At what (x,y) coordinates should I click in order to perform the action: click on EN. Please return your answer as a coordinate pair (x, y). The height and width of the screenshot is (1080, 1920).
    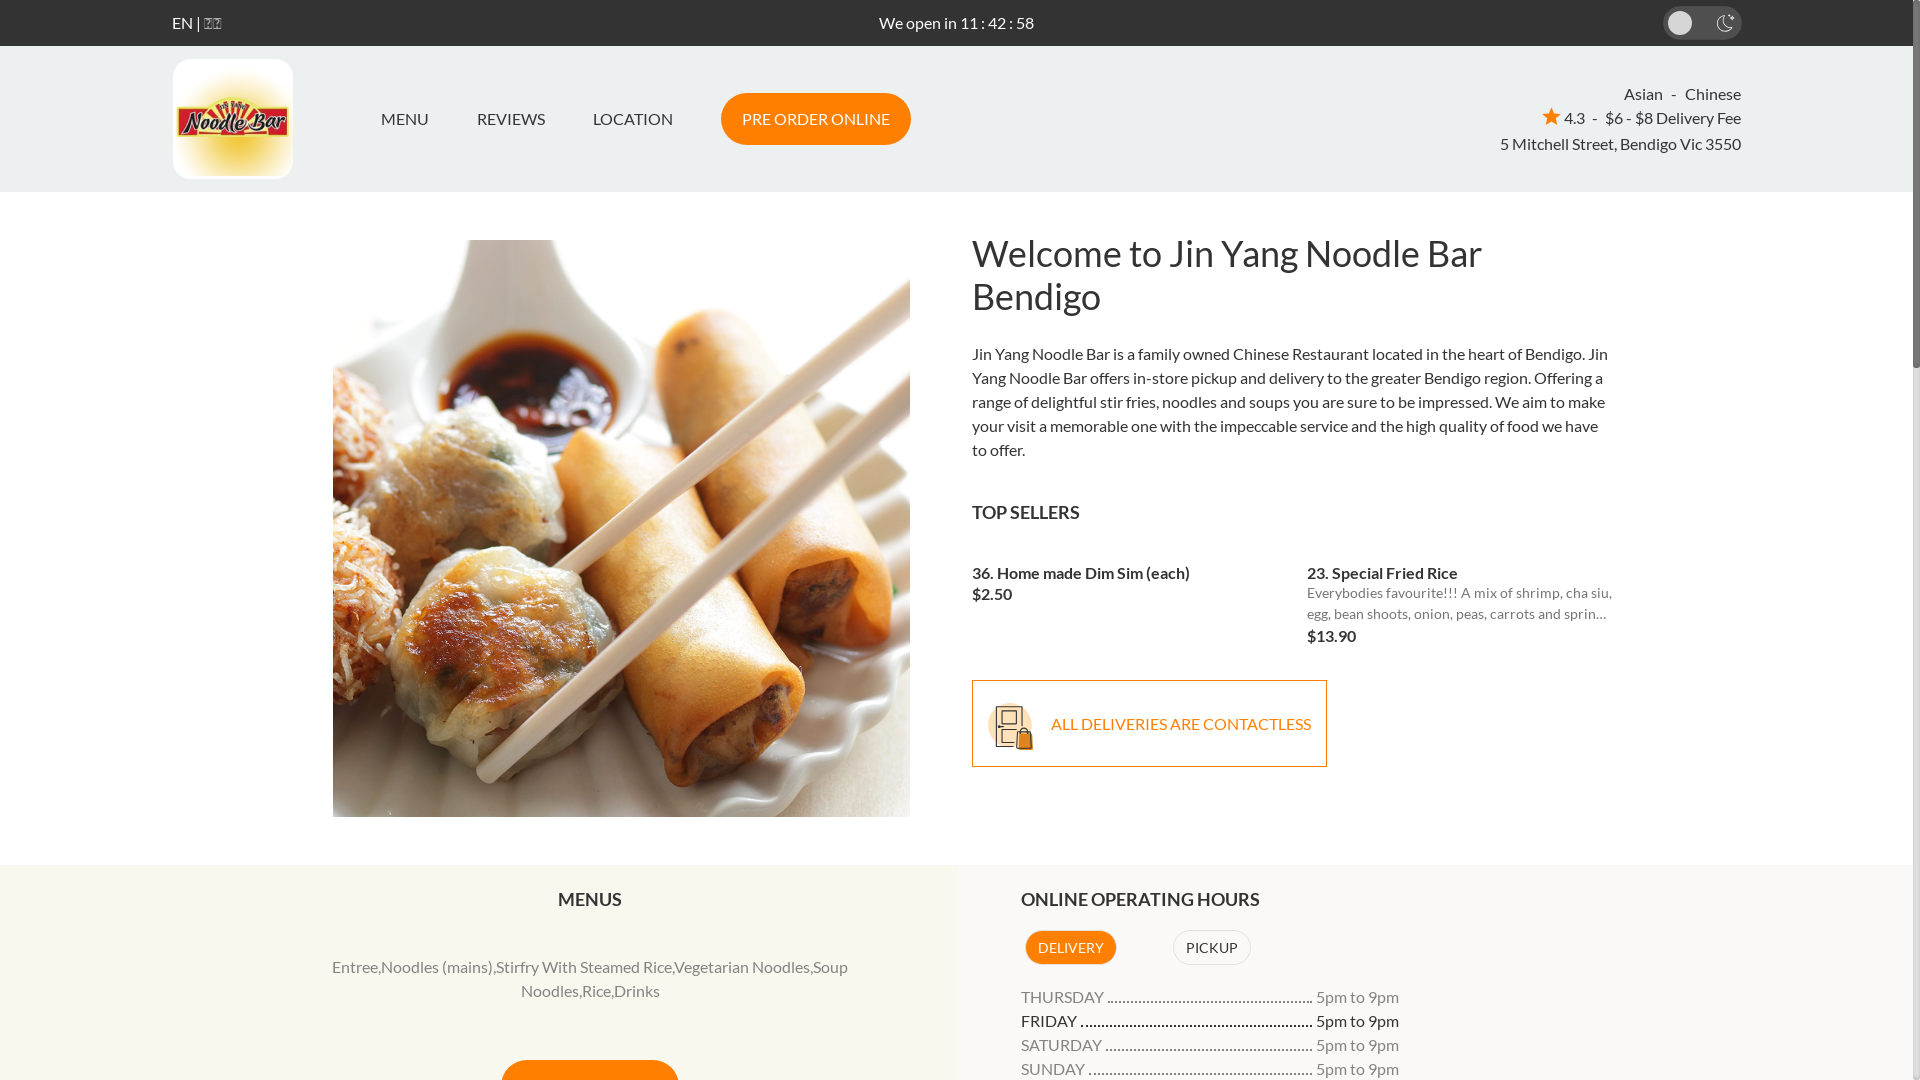
    Looking at the image, I should click on (182, 22).